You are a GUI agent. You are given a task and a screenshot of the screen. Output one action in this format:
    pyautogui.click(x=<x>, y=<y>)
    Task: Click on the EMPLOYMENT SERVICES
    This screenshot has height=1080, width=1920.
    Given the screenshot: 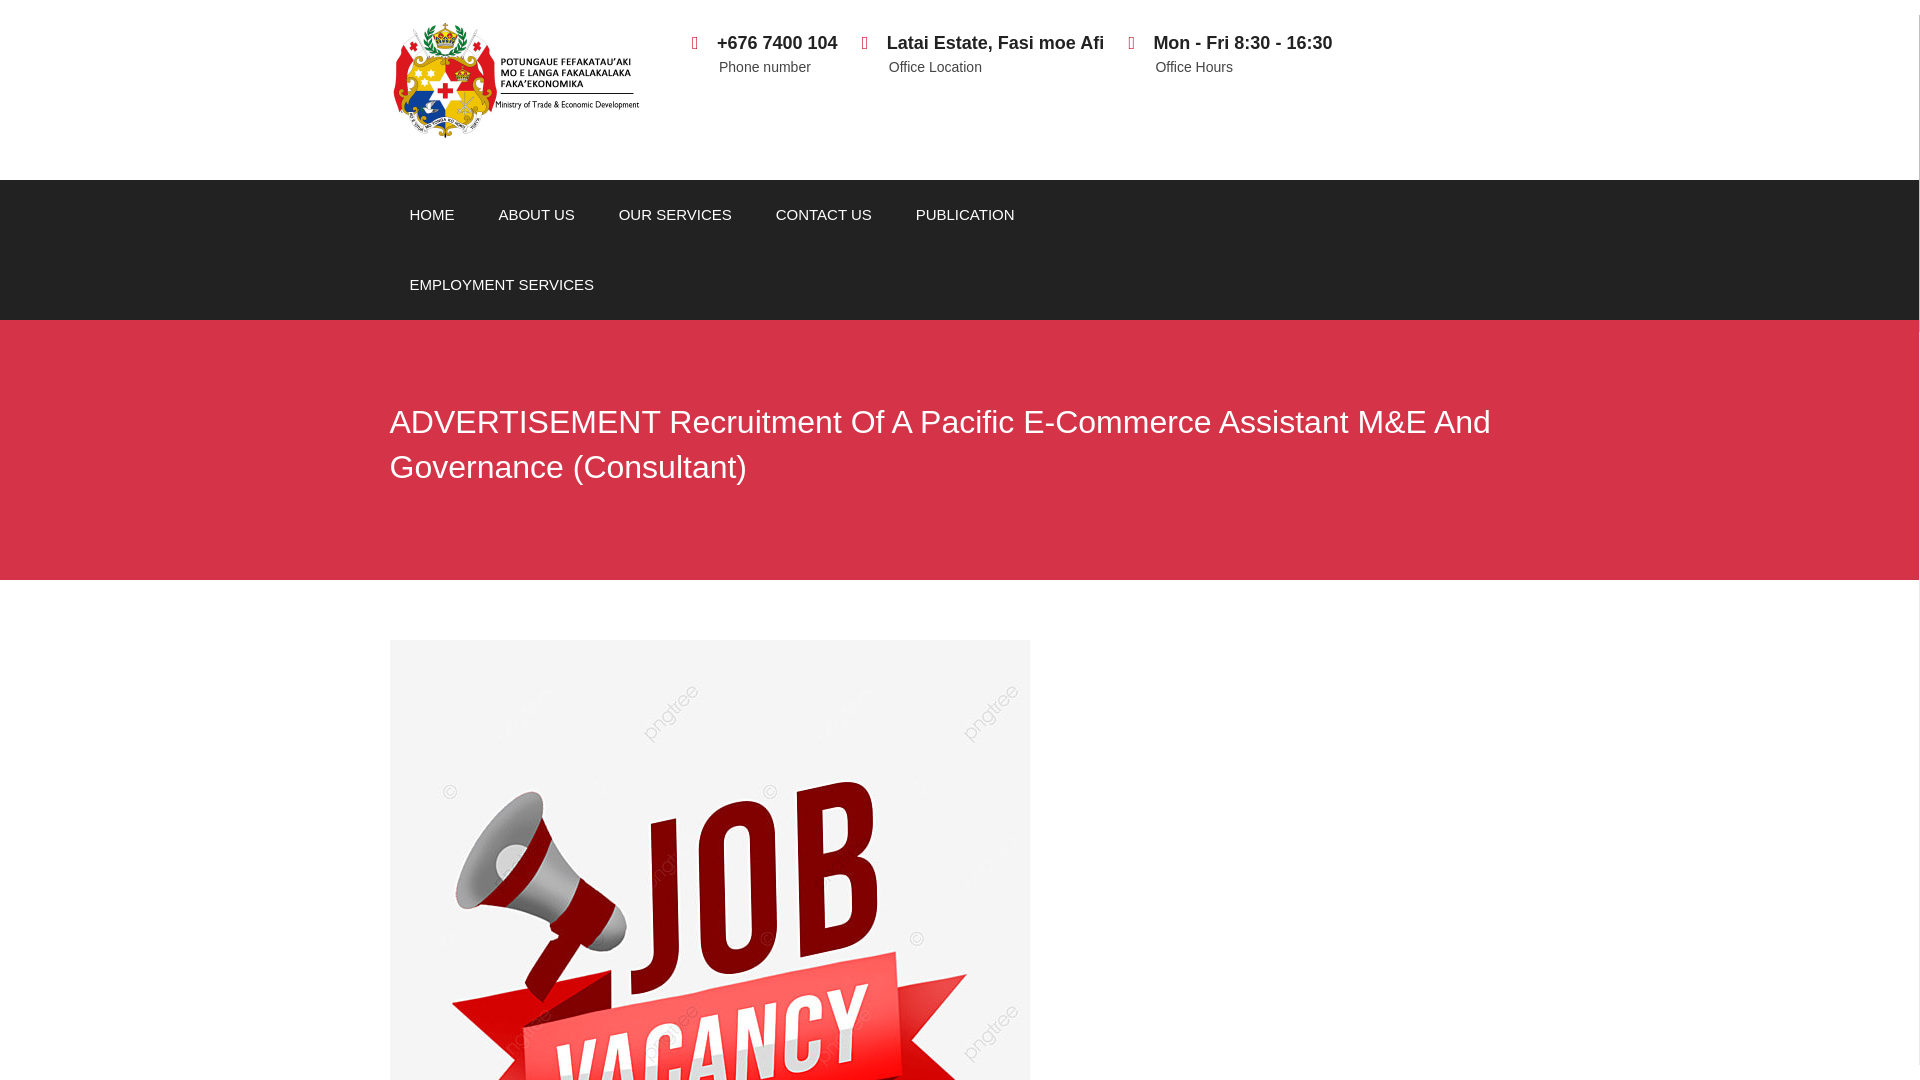 What is the action you would take?
    pyautogui.click(x=1230, y=55)
    